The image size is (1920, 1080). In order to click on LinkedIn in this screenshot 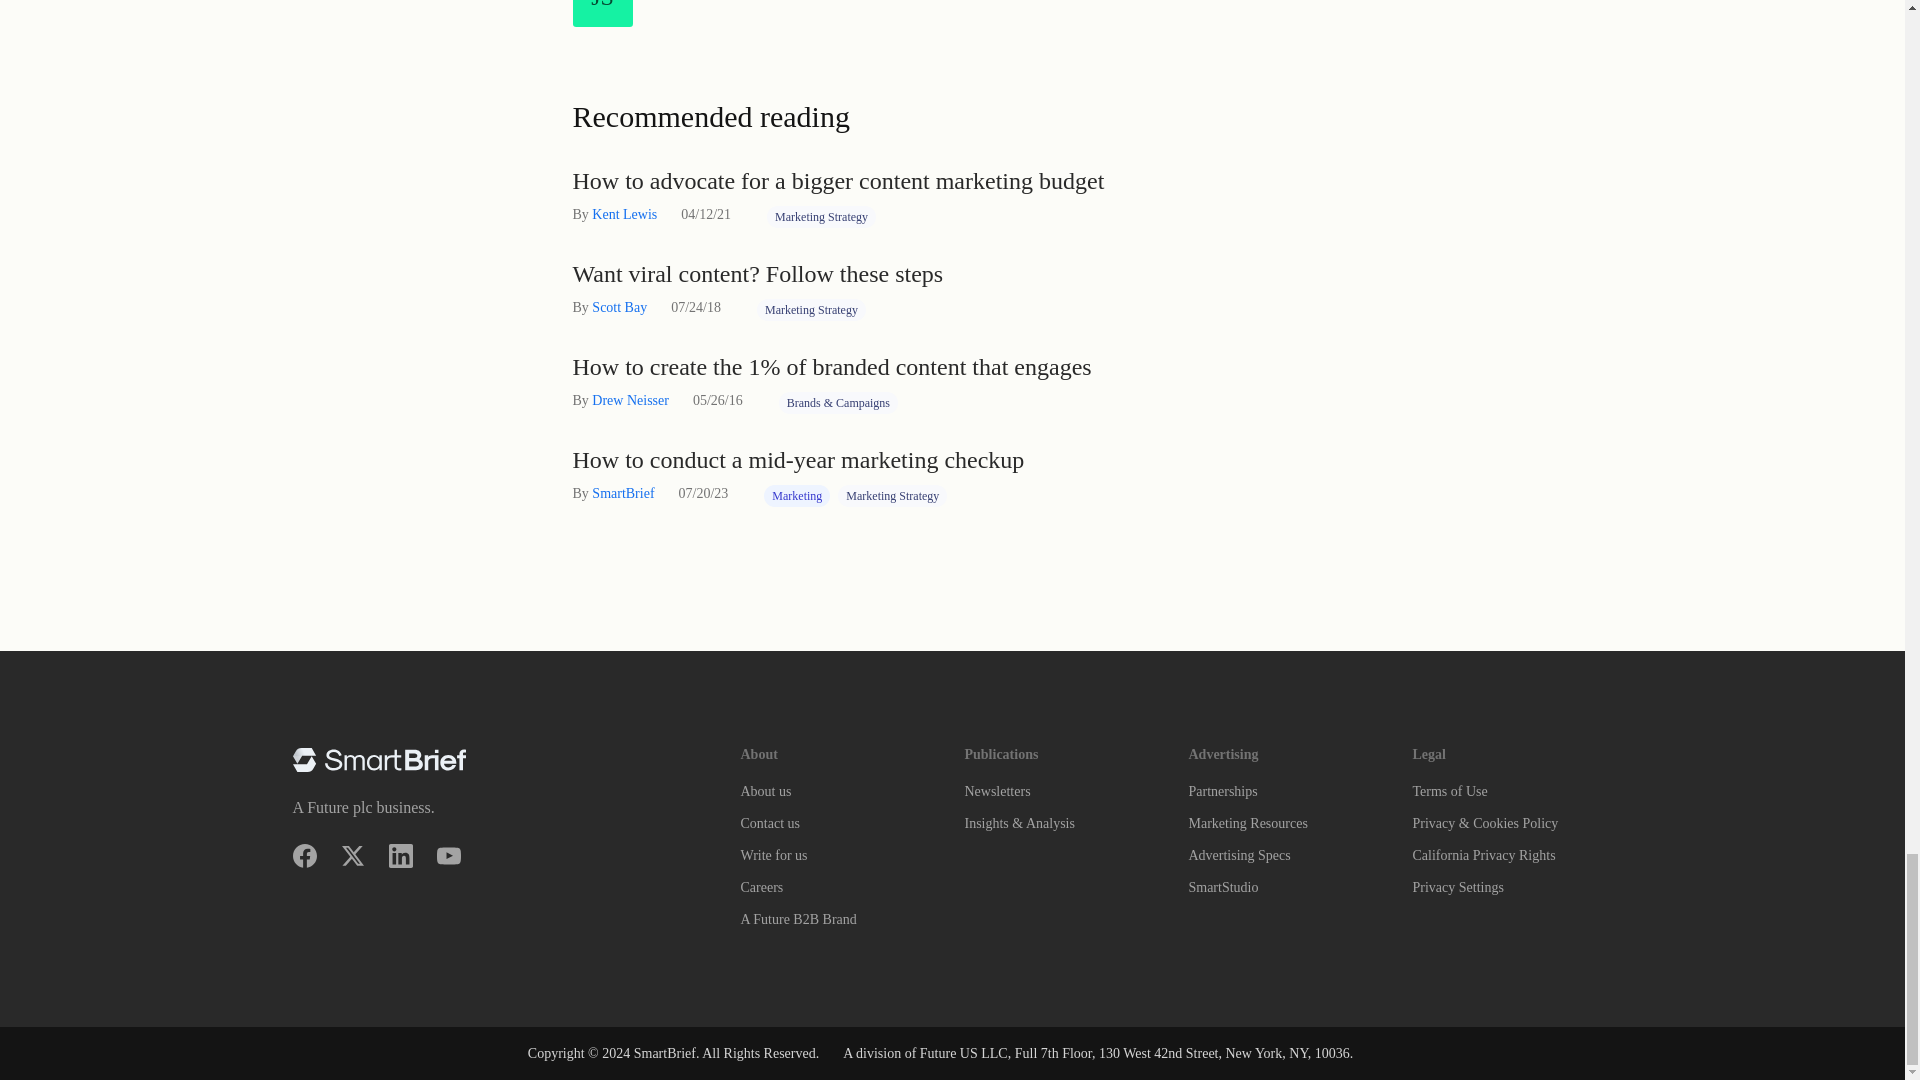, I will do `click(400, 856)`.